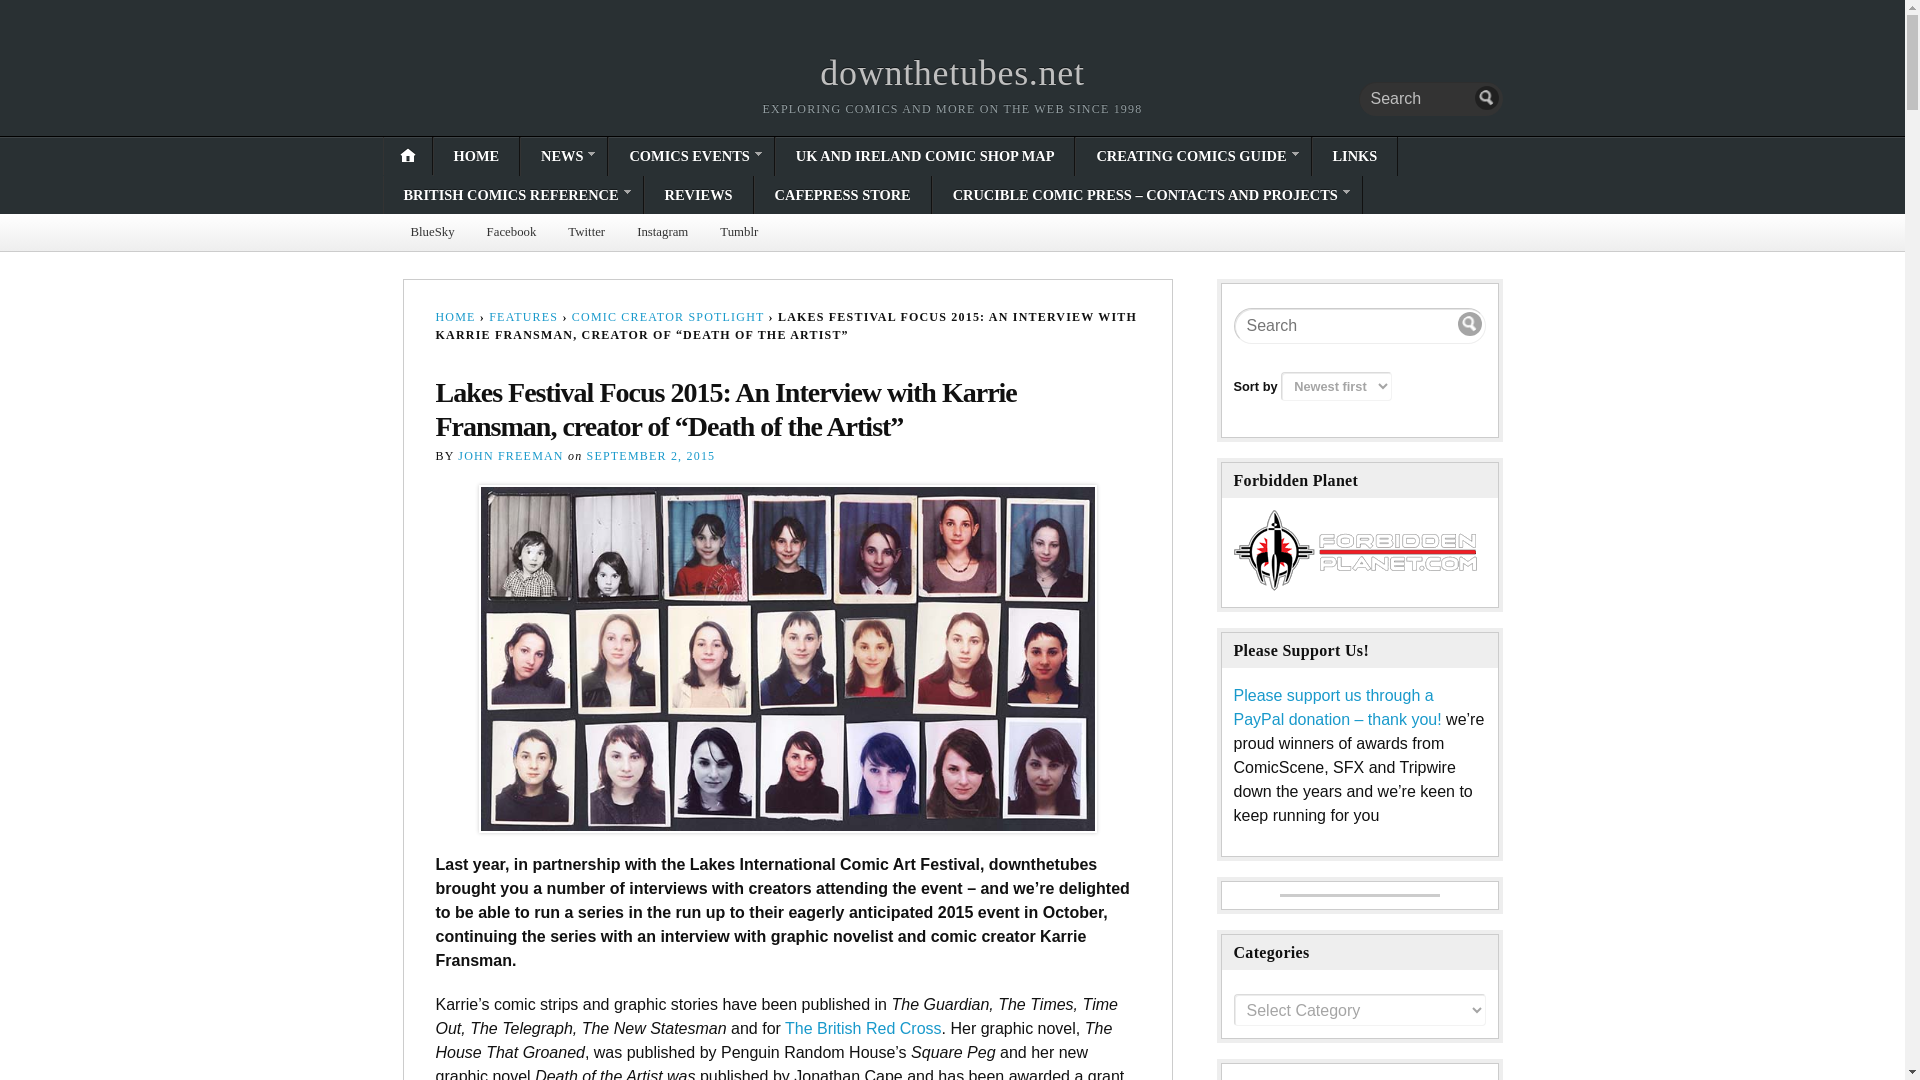  What do you see at coordinates (476, 156) in the screenshot?
I see `HOME` at bounding box center [476, 156].